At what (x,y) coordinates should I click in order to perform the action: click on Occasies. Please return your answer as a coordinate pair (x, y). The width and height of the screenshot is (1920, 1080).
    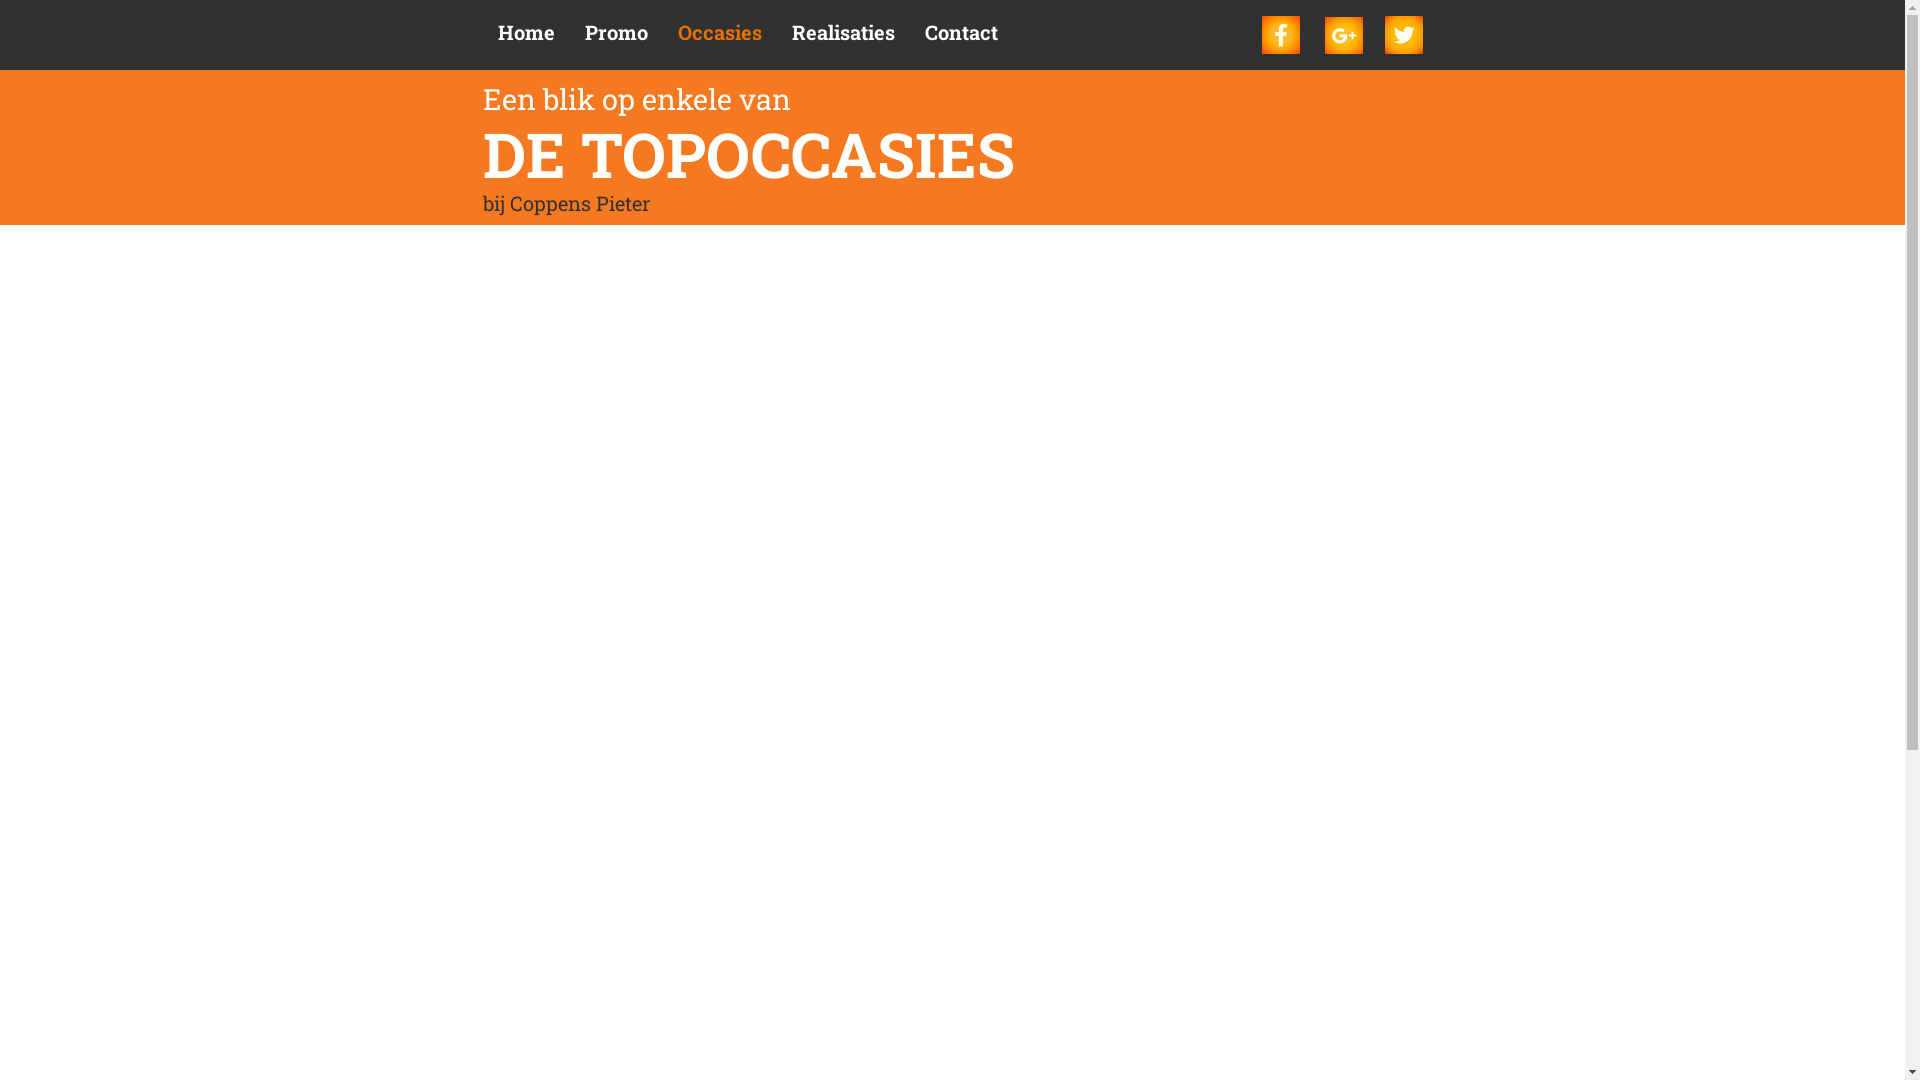
    Looking at the image, I should click on (719, 38).